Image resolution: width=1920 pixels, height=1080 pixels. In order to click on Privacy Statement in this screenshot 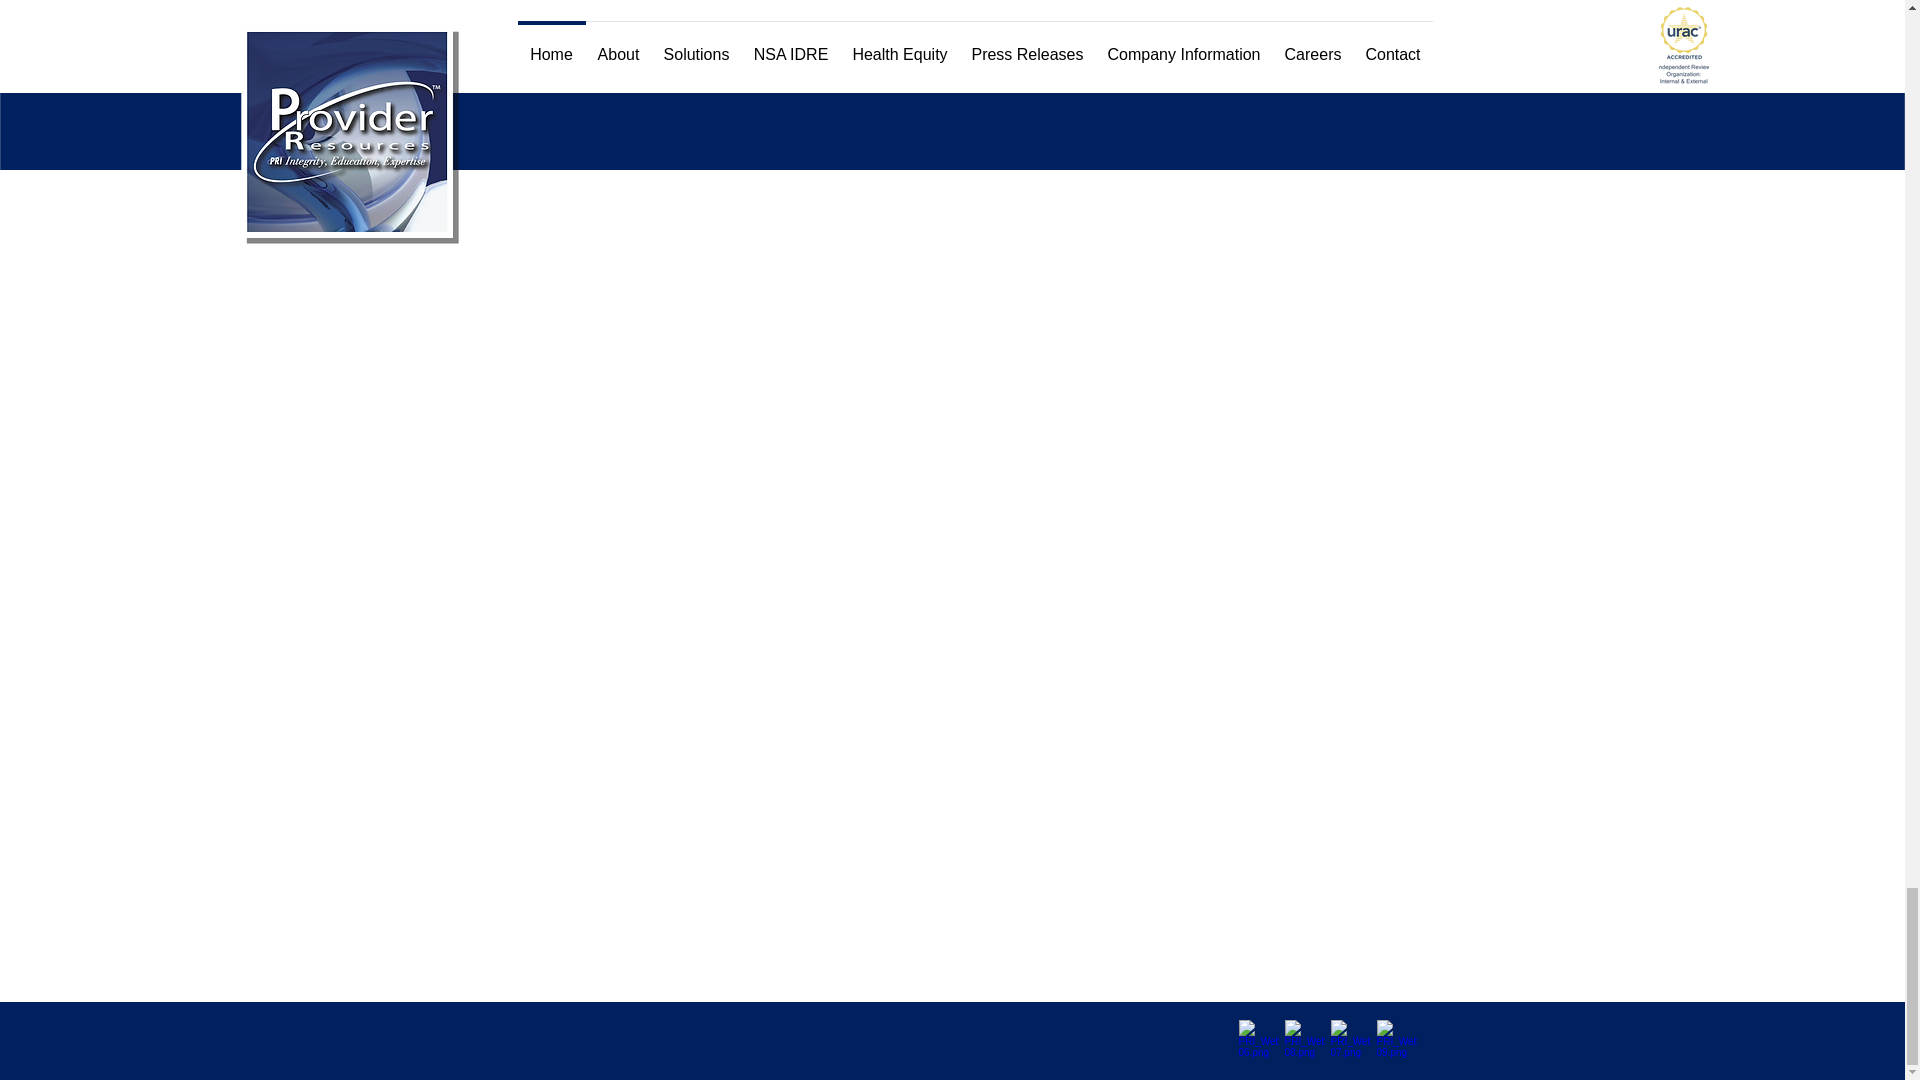, I will do `click(1396, 1040)`.